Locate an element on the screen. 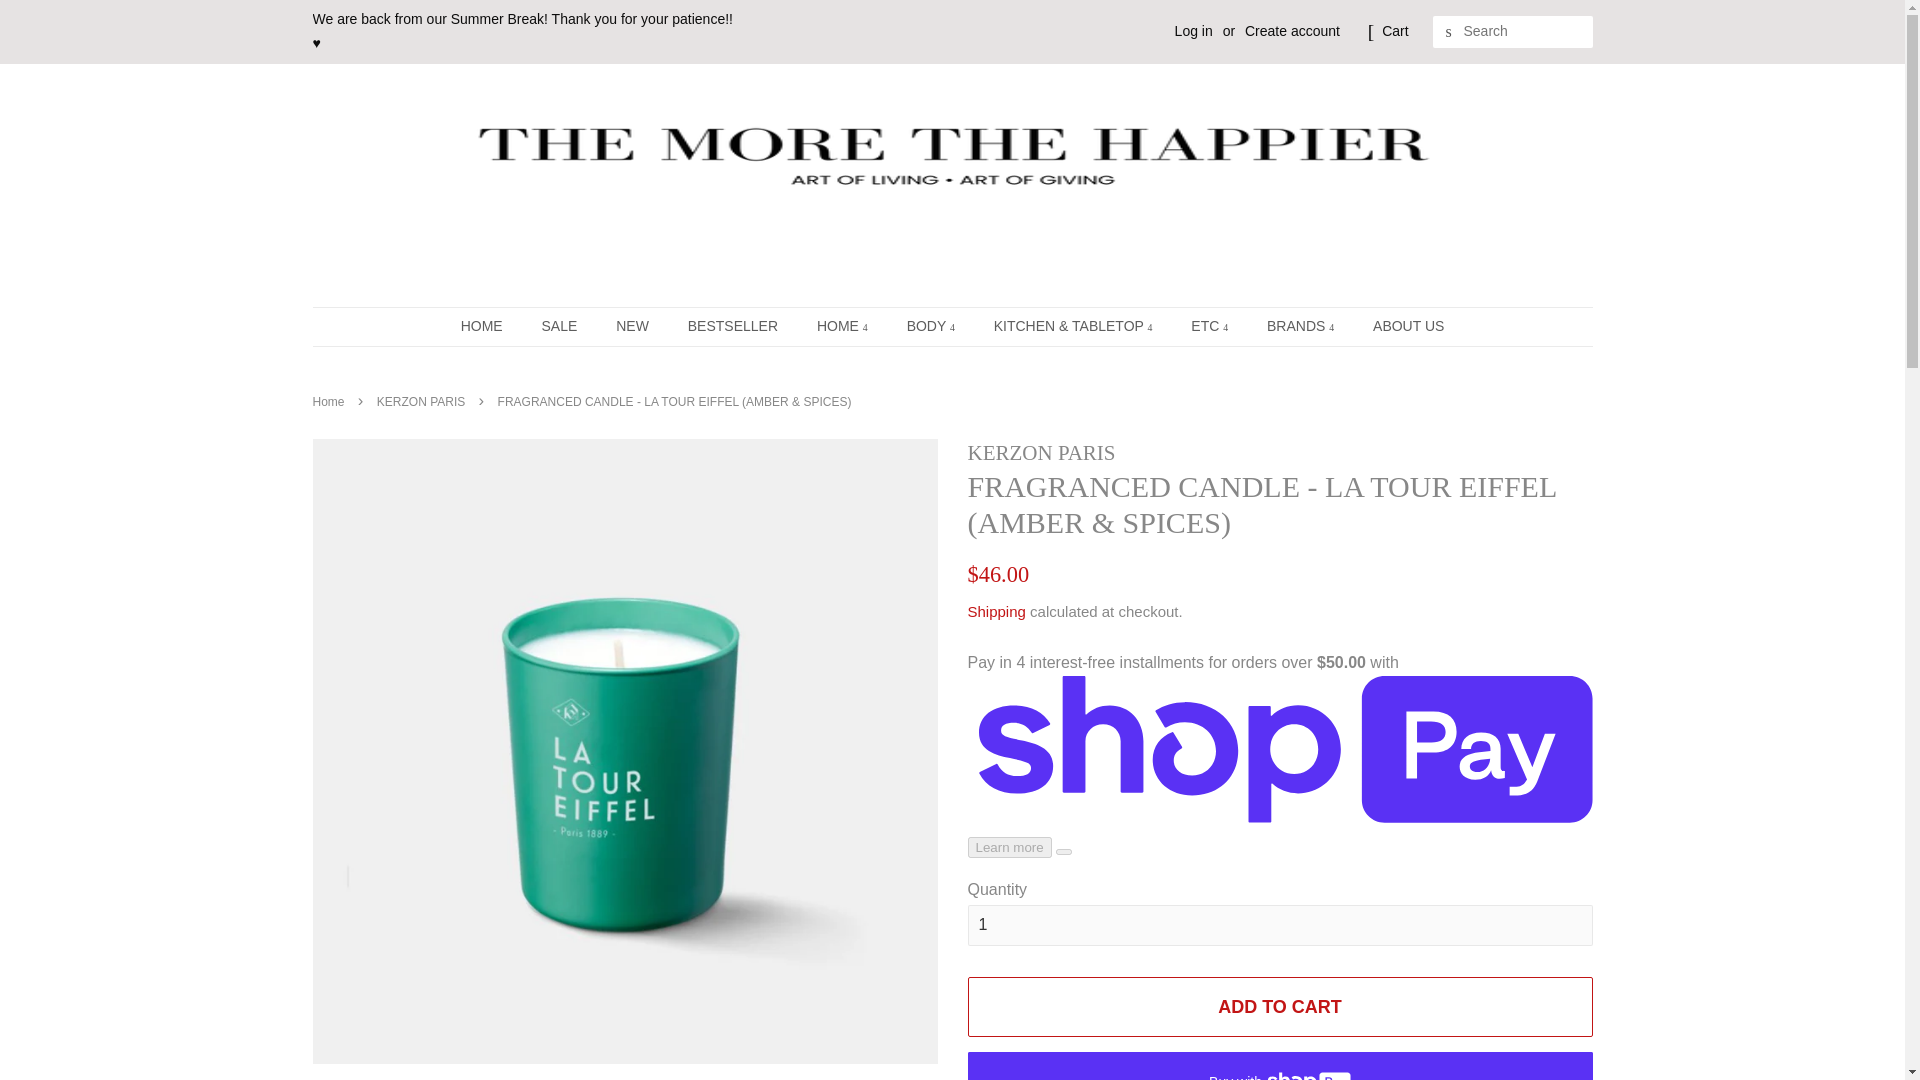 The width and height of the screenshot is (1920, 1080). 1 is located at coordinates (1280, 926).